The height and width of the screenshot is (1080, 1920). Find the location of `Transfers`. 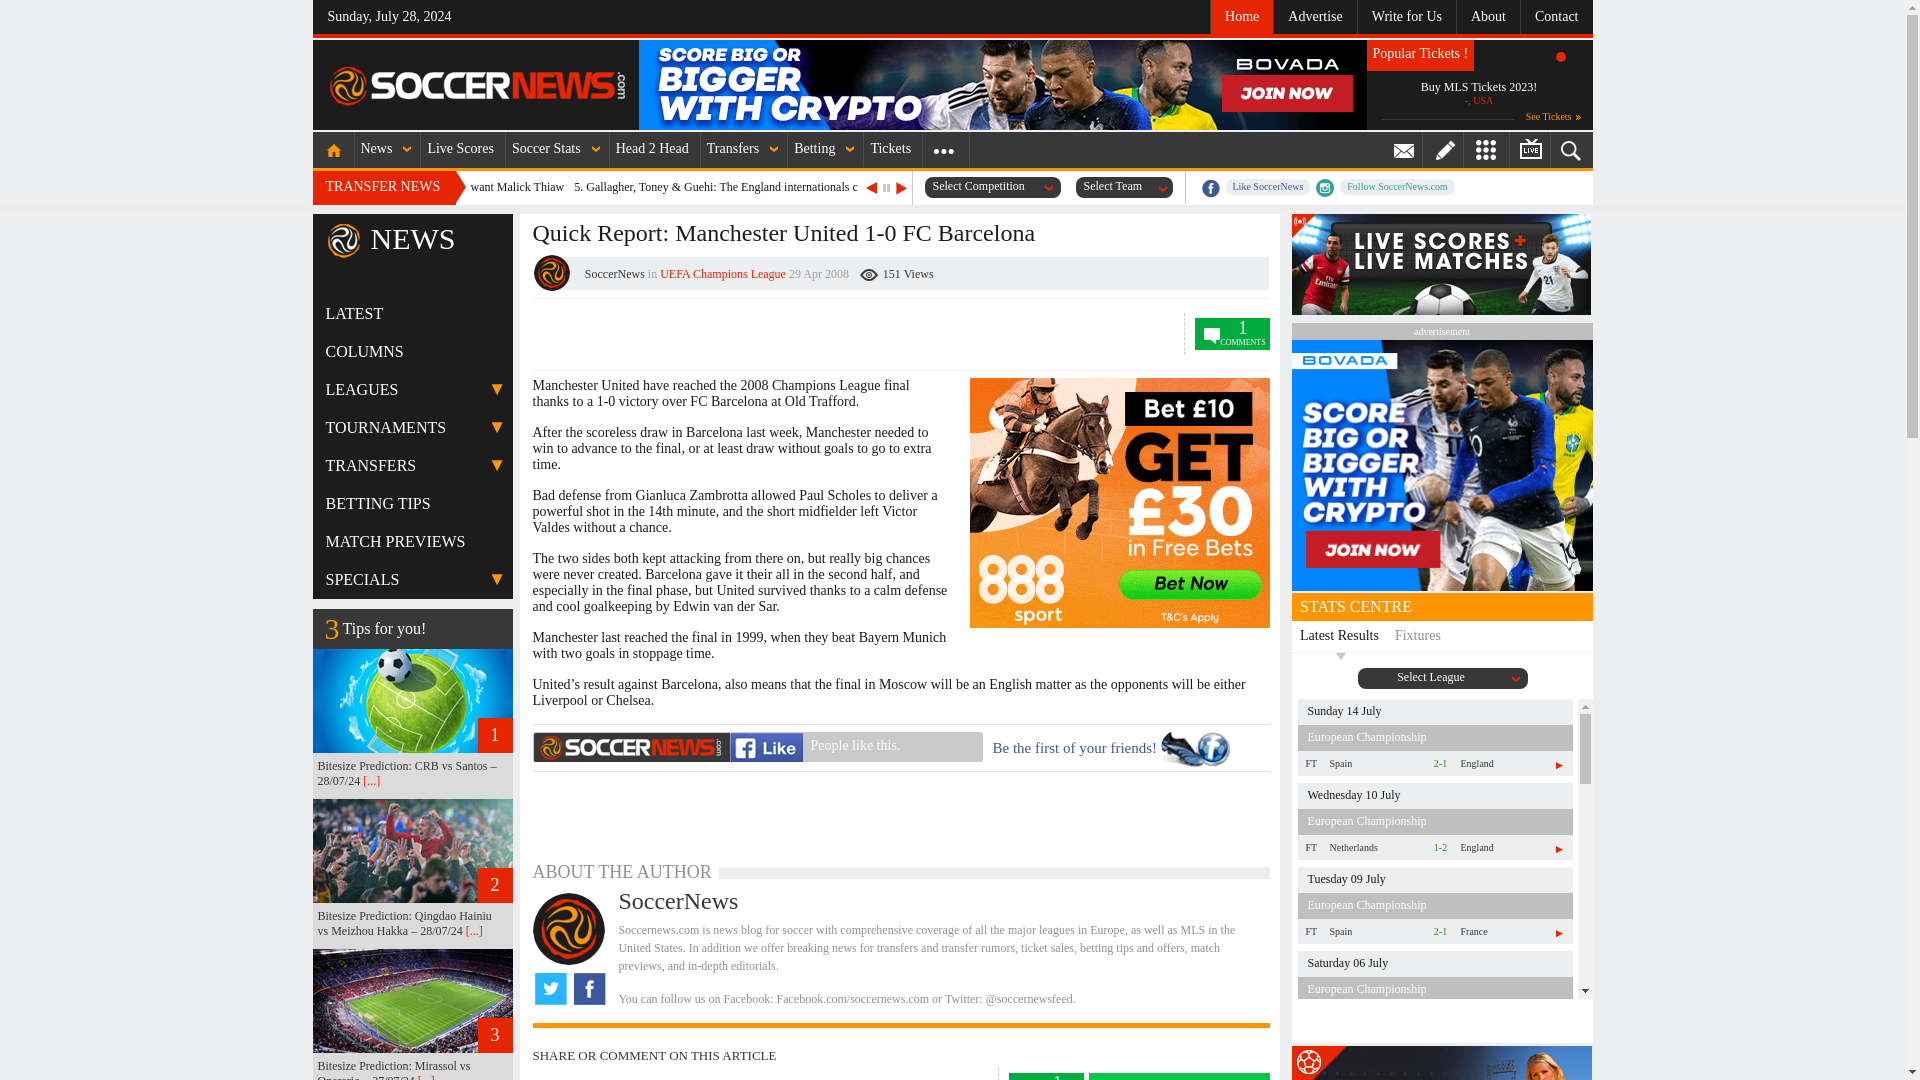

Transfers is located at coordinates (734, 149).